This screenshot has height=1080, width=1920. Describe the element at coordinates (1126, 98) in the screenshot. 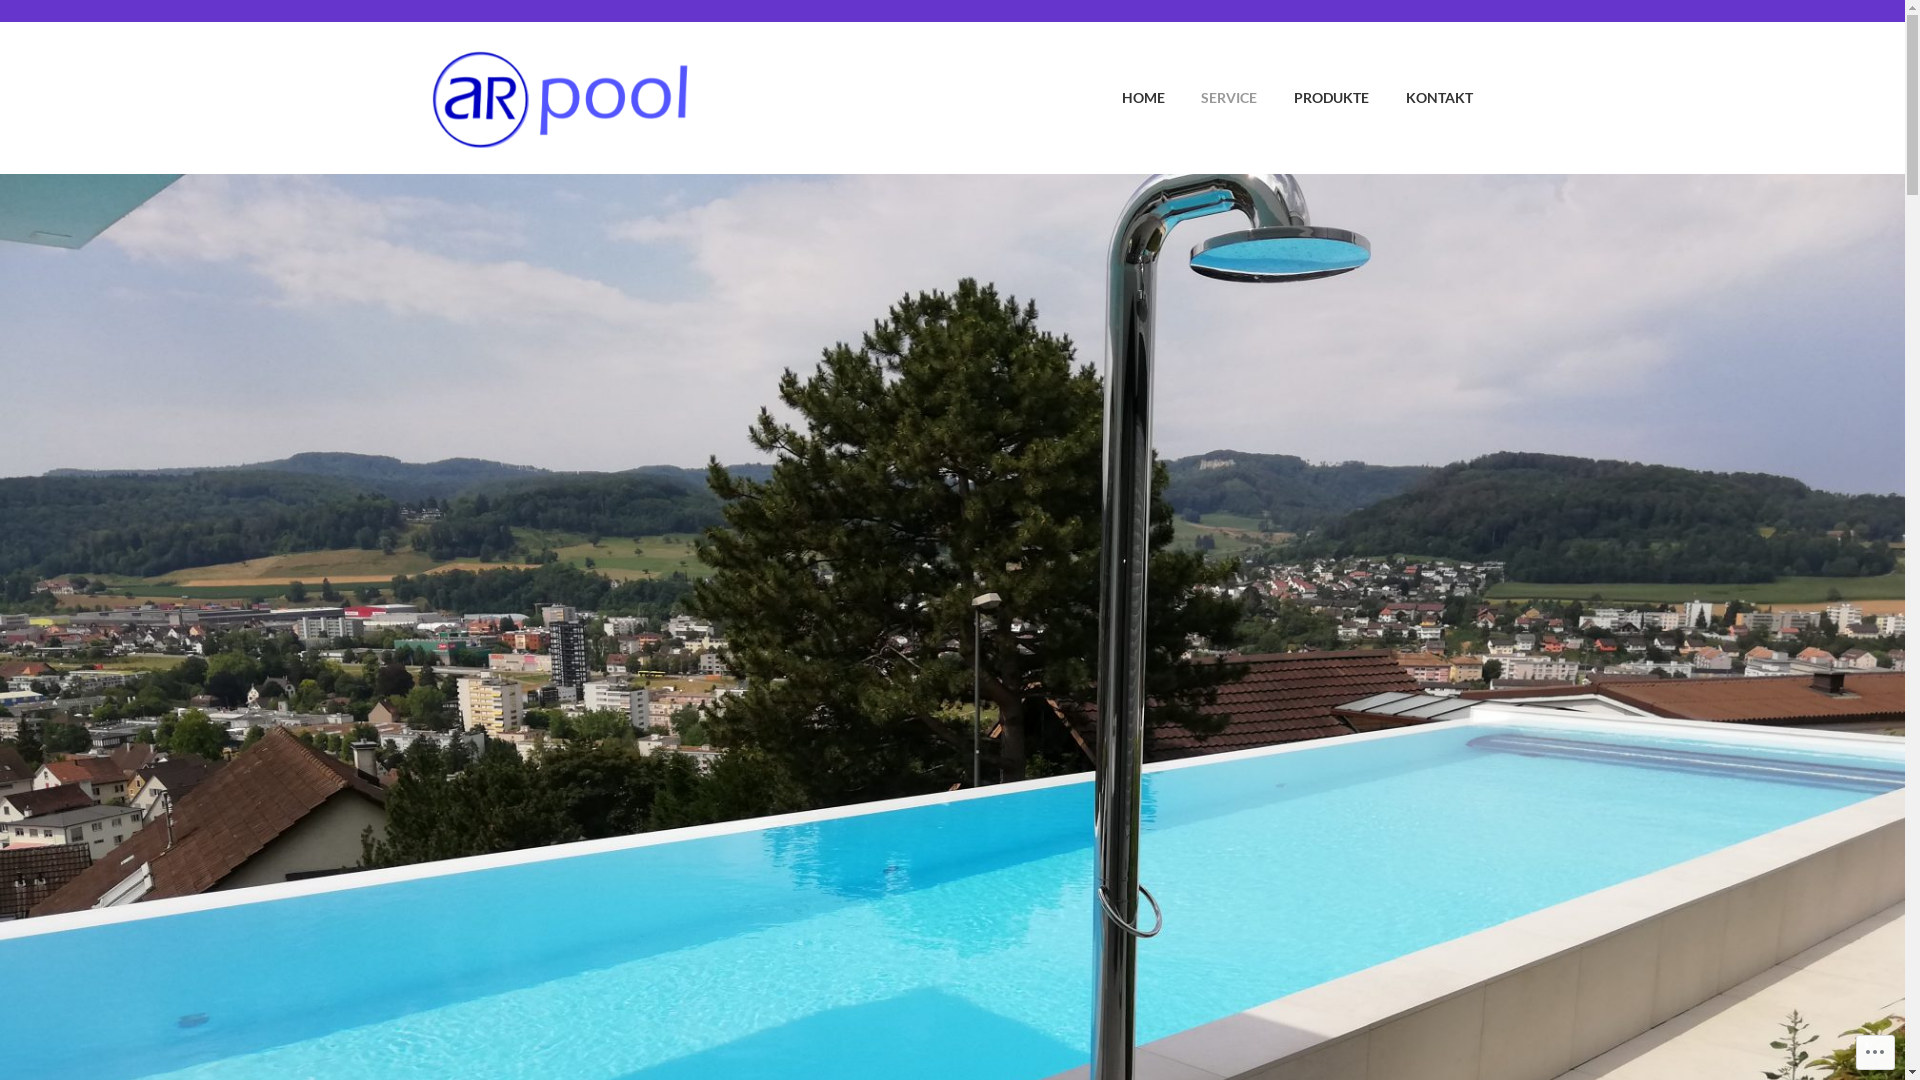

I see `HOME` at that location.